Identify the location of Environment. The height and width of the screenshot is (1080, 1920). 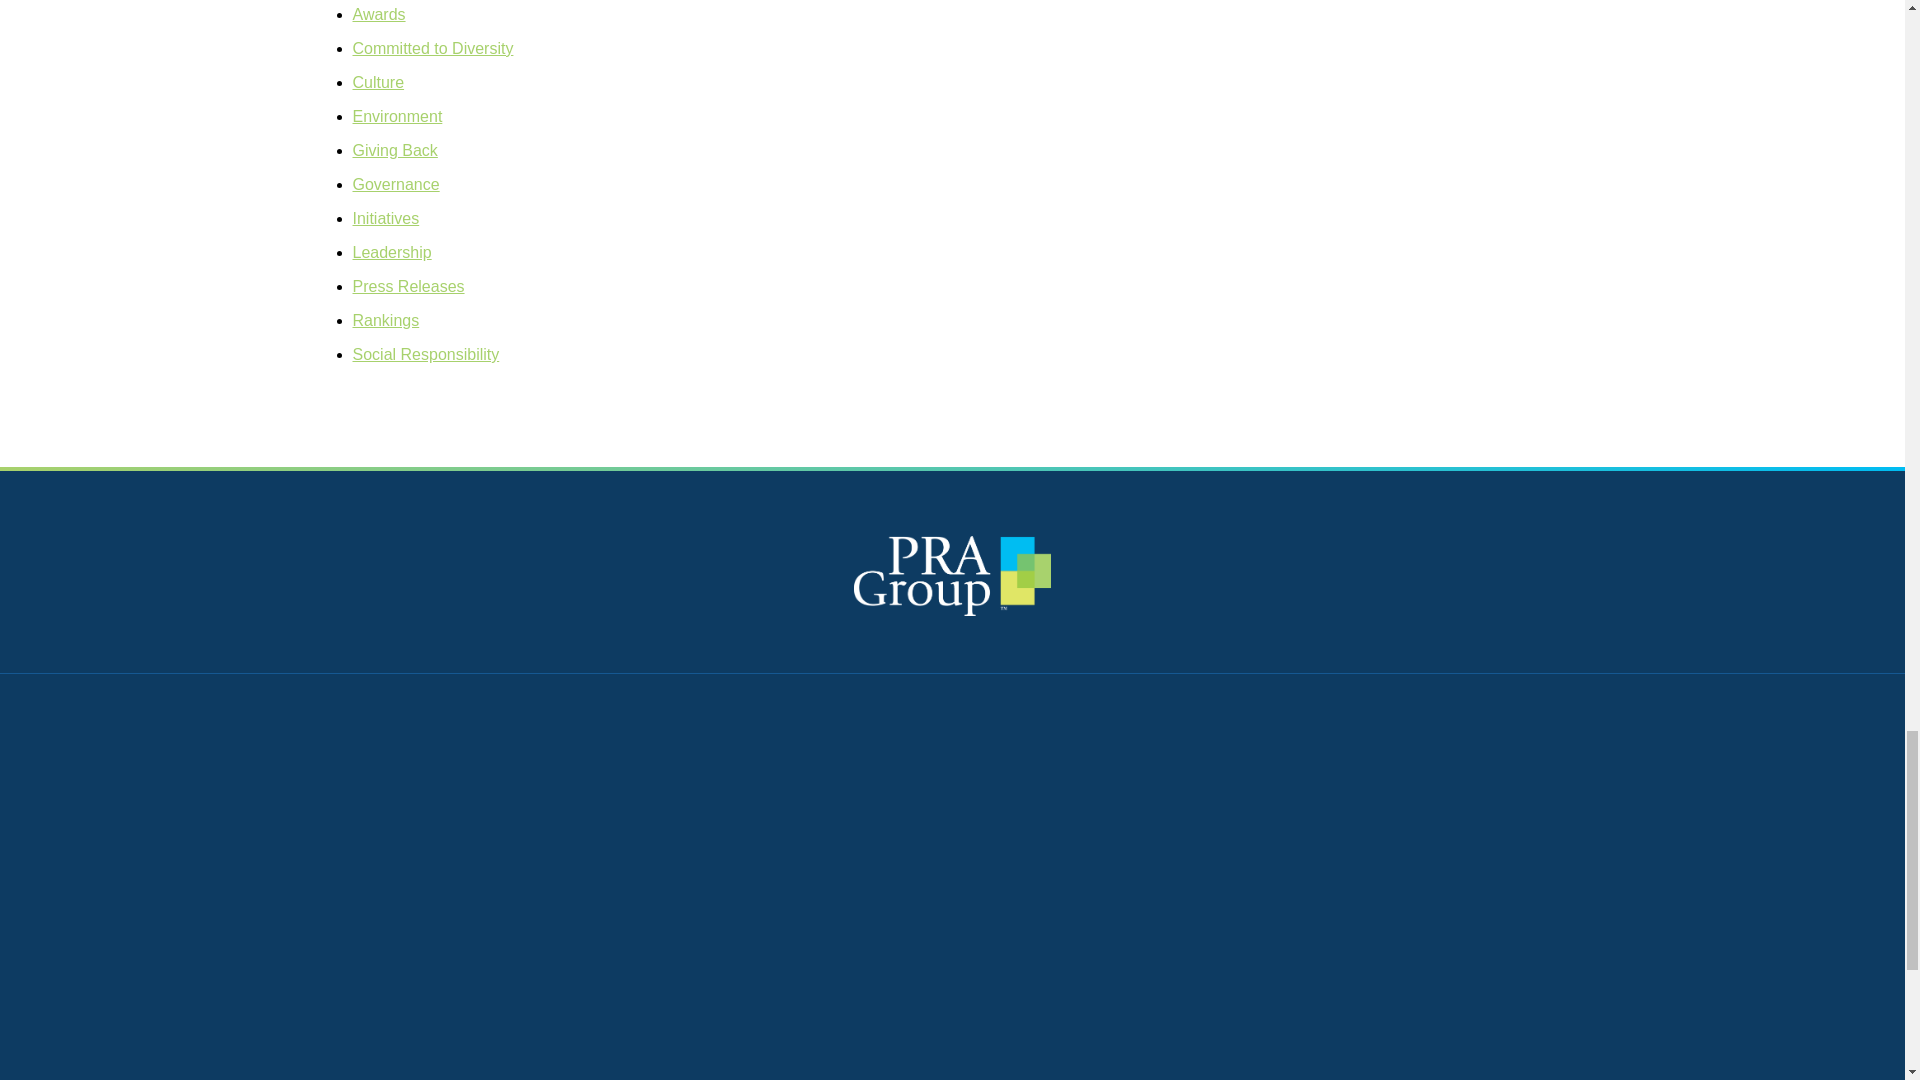
(396, 116).